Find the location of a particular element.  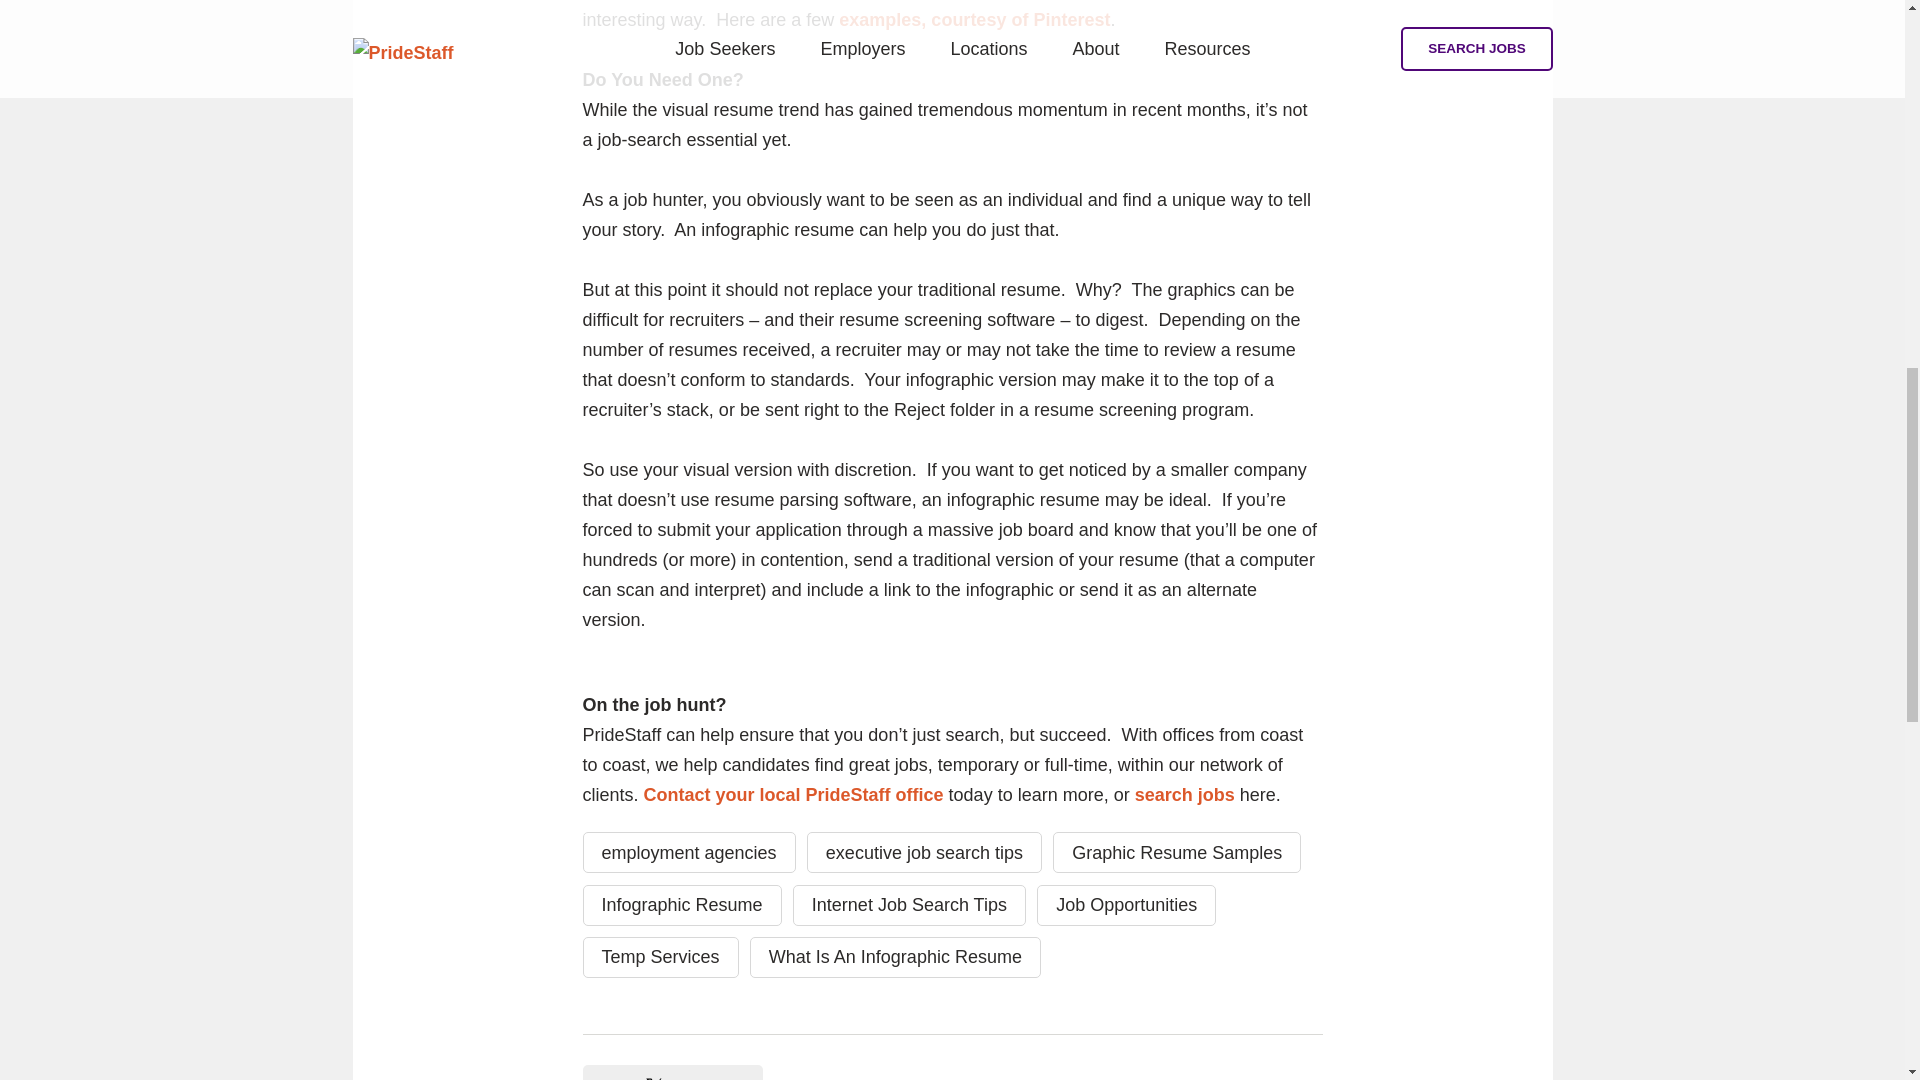

Contact your local PrideStaff office is located at coordinates (794, 794).